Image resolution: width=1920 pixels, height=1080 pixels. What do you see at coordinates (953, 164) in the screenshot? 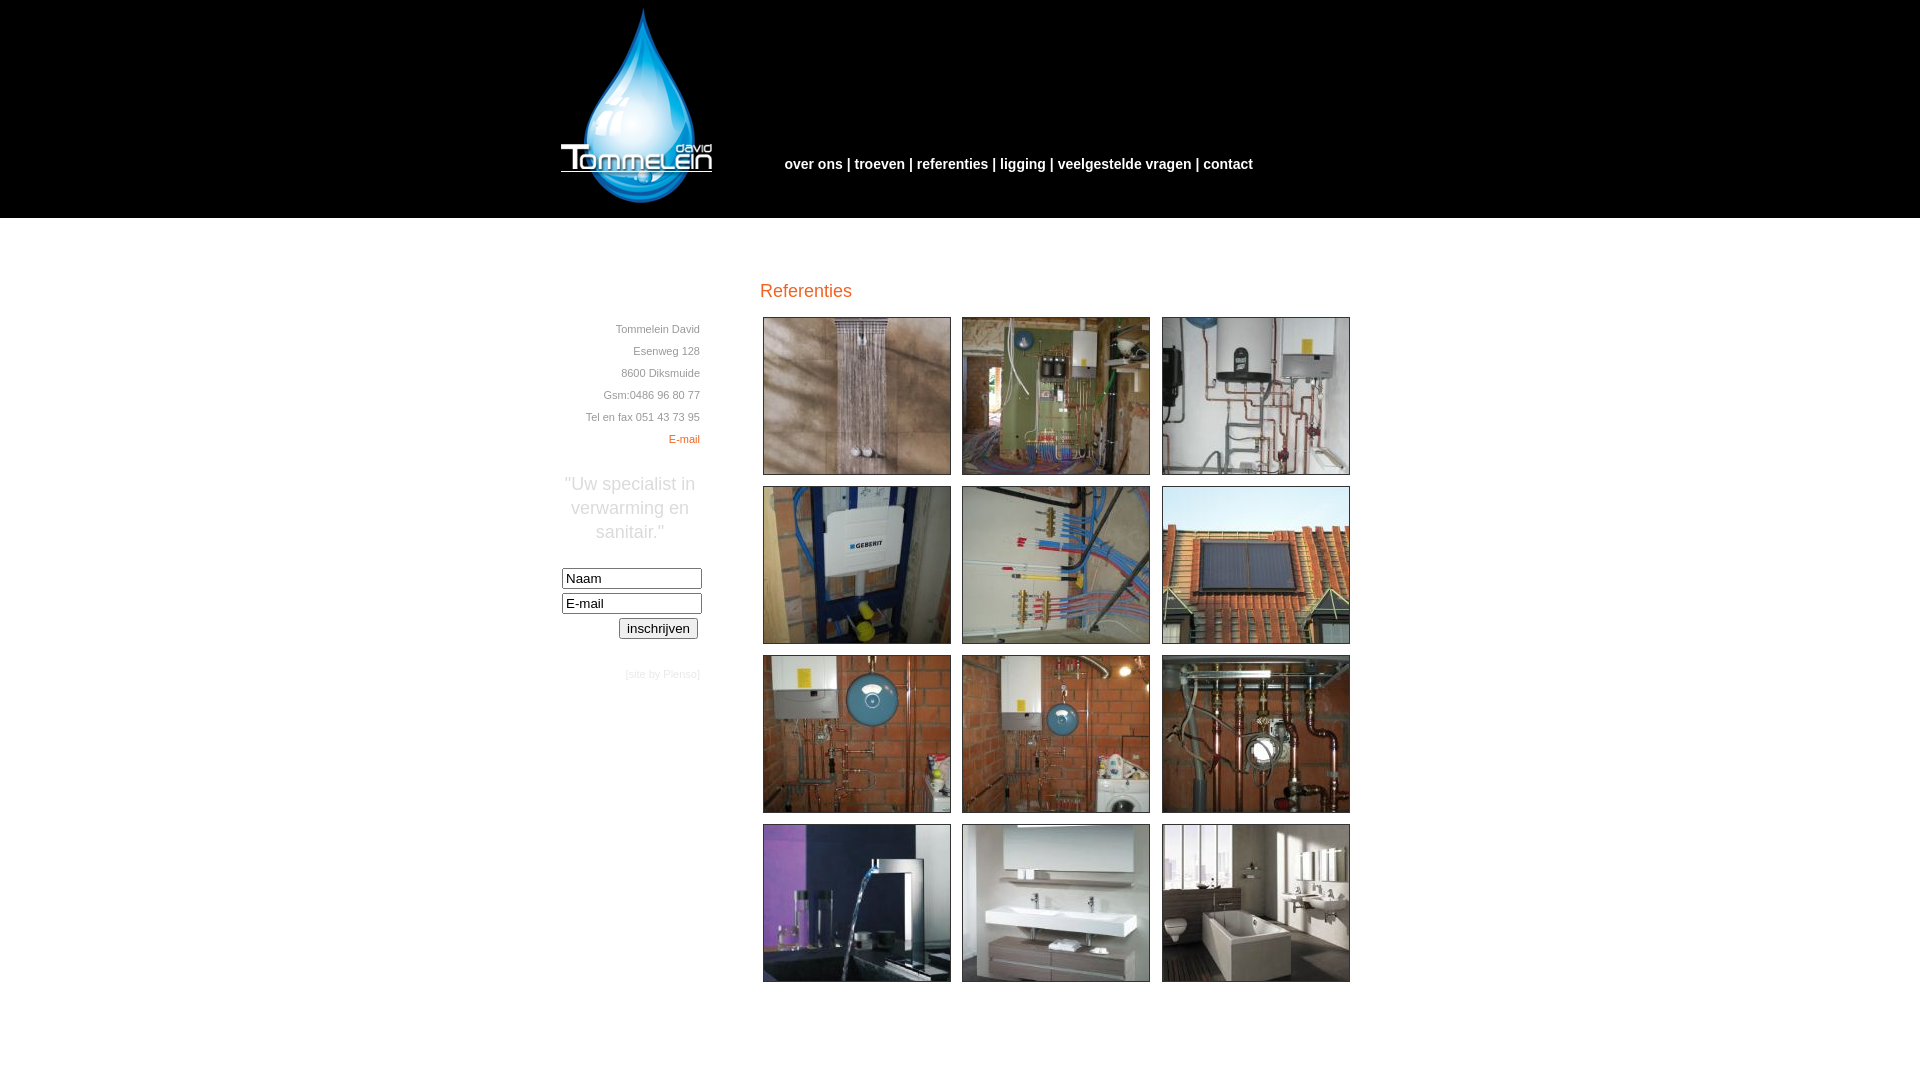
I see `referenties` at bounding box center [953, 164].